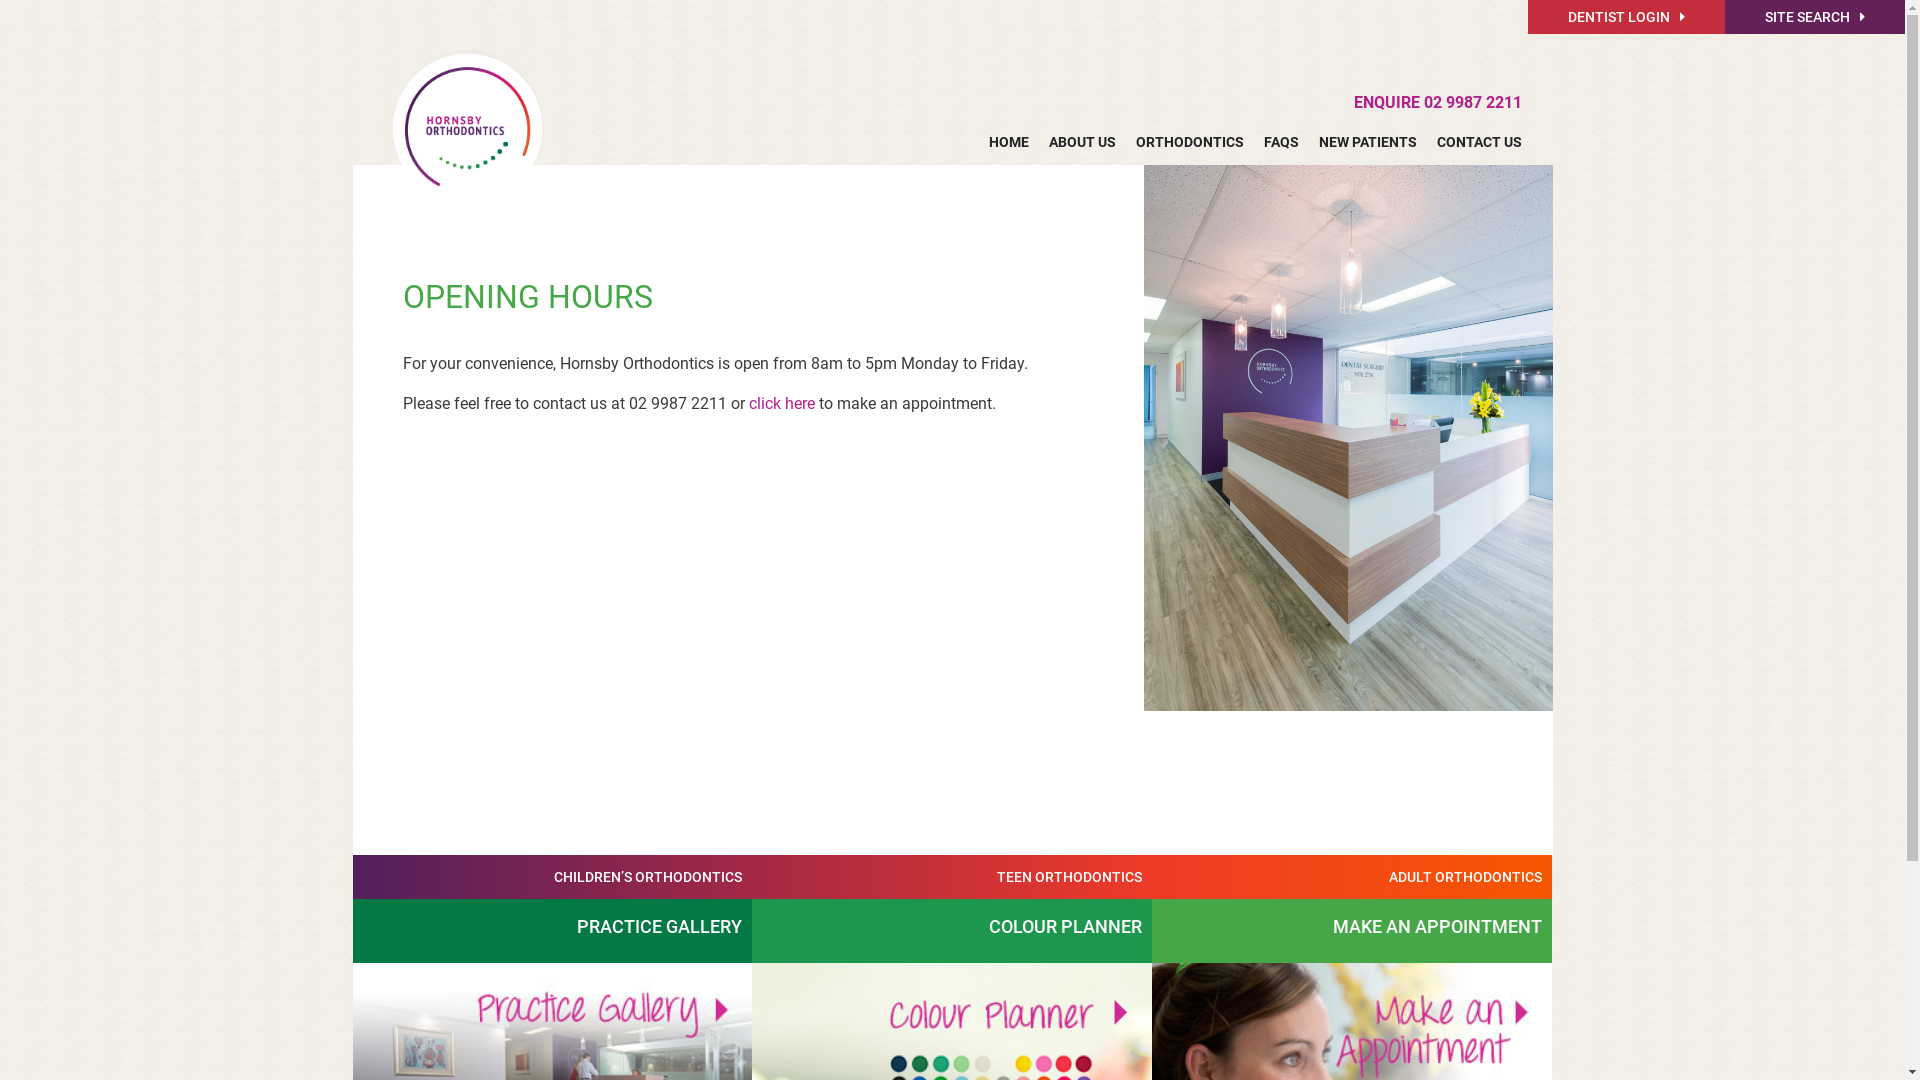 This screenshot has width=1920, height=1080. Describe the element at coordinates (1282, 142) in the screenshot. I see `FAQS` at that location.